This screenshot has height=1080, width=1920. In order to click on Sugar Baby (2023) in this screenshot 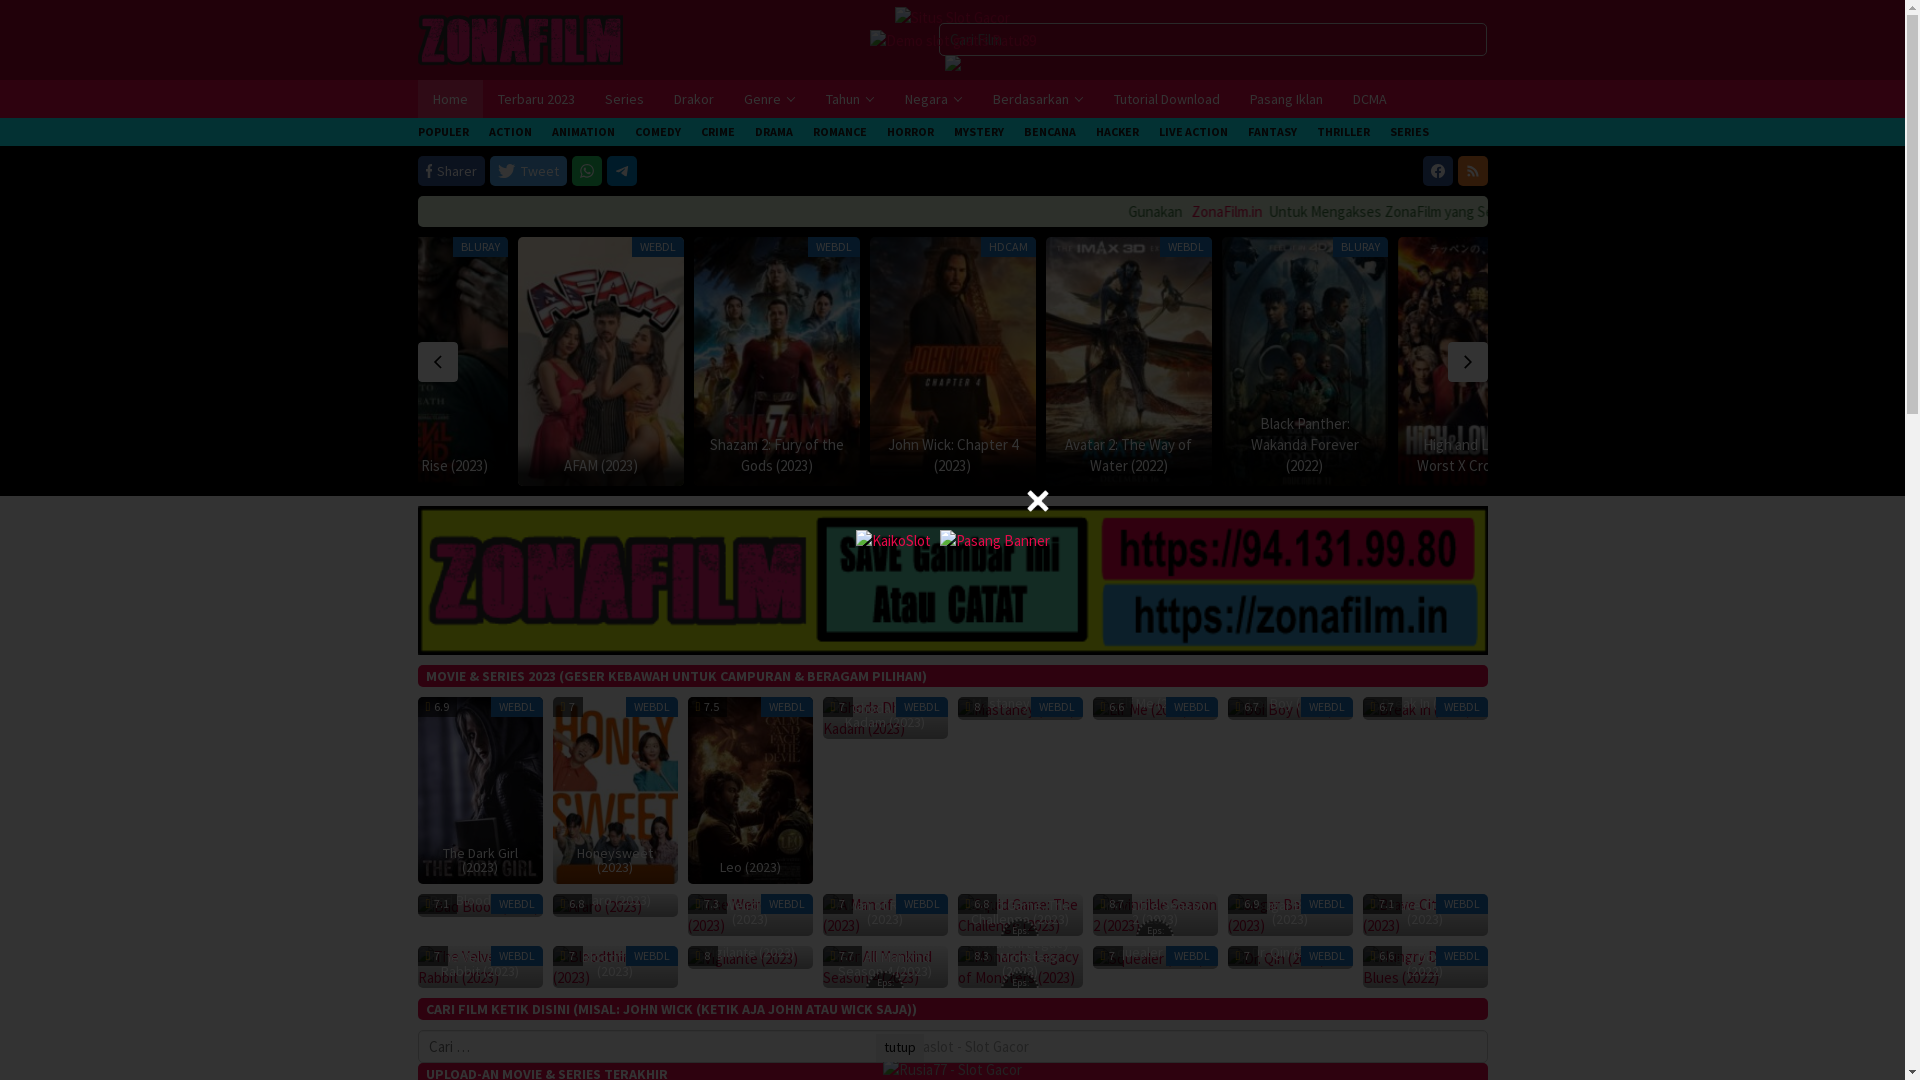, I will do `click(1290, 912)`.